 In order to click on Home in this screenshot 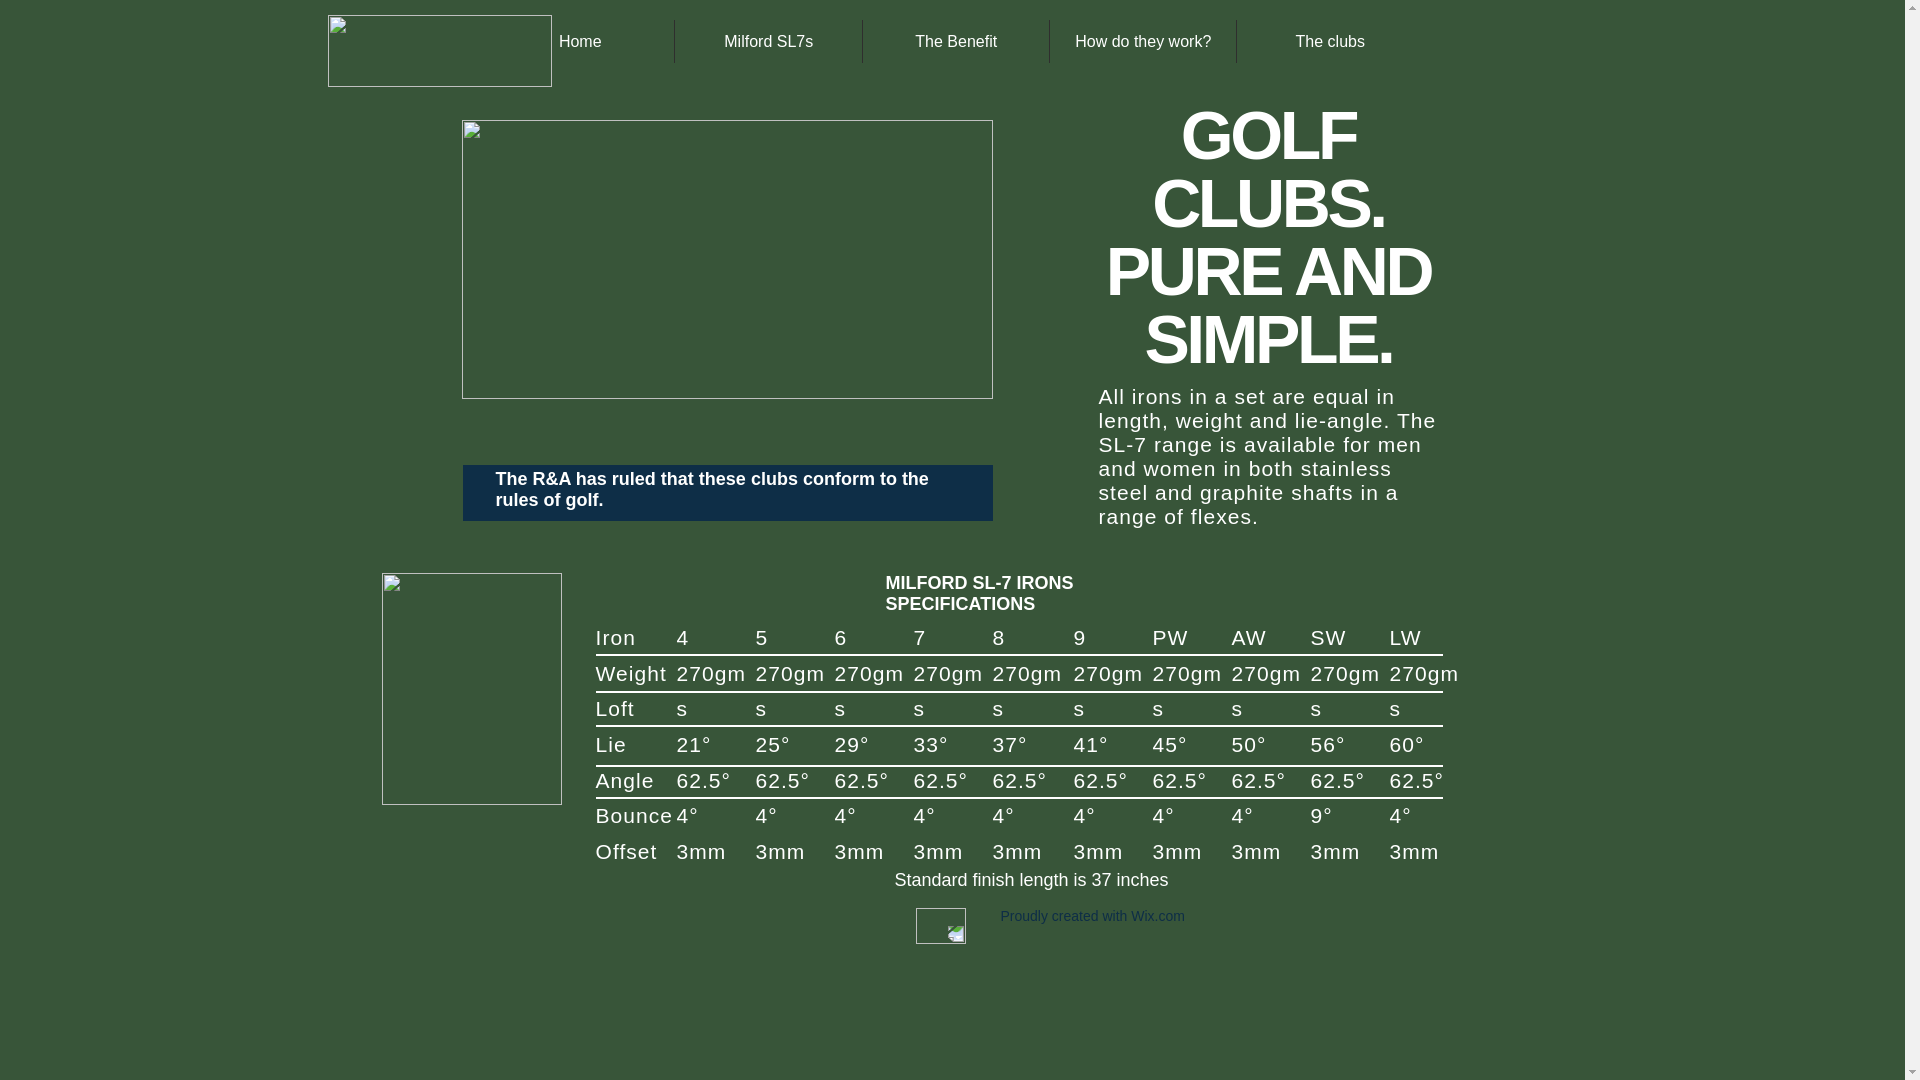, I will do `click(580, 42)`.